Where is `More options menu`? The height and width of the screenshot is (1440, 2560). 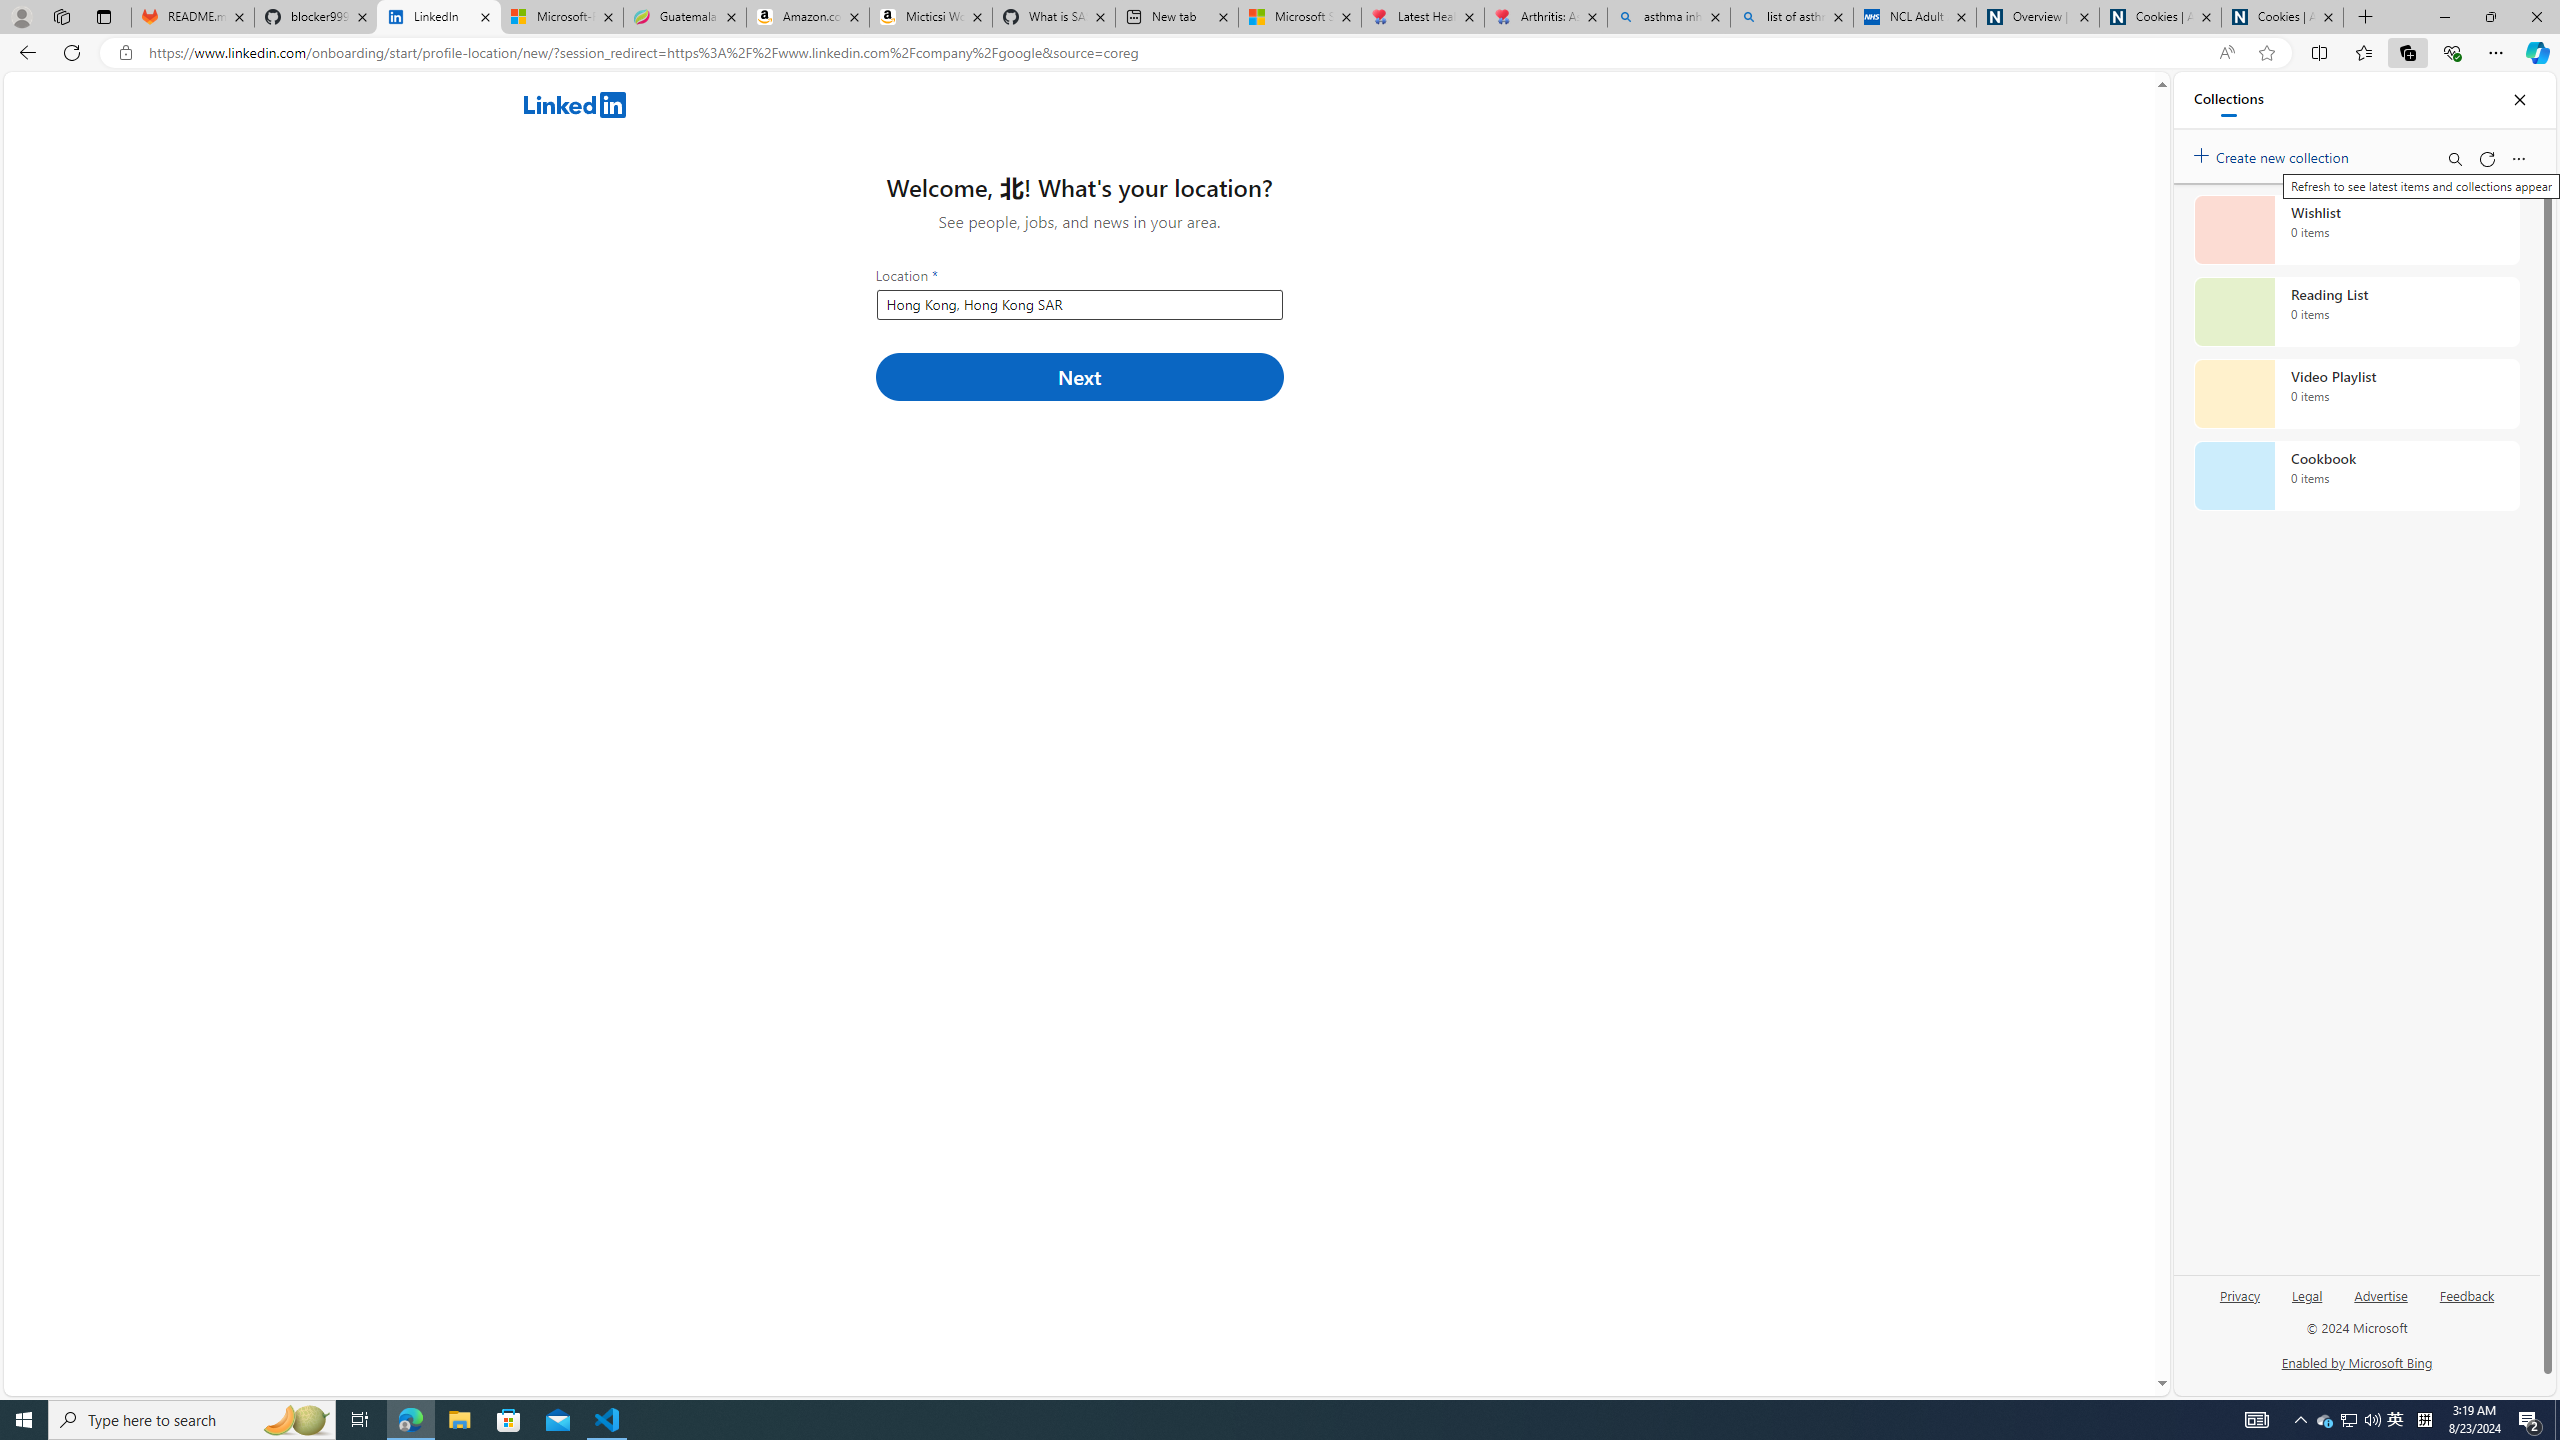
More options menu is located at coordinates (2518, 158).